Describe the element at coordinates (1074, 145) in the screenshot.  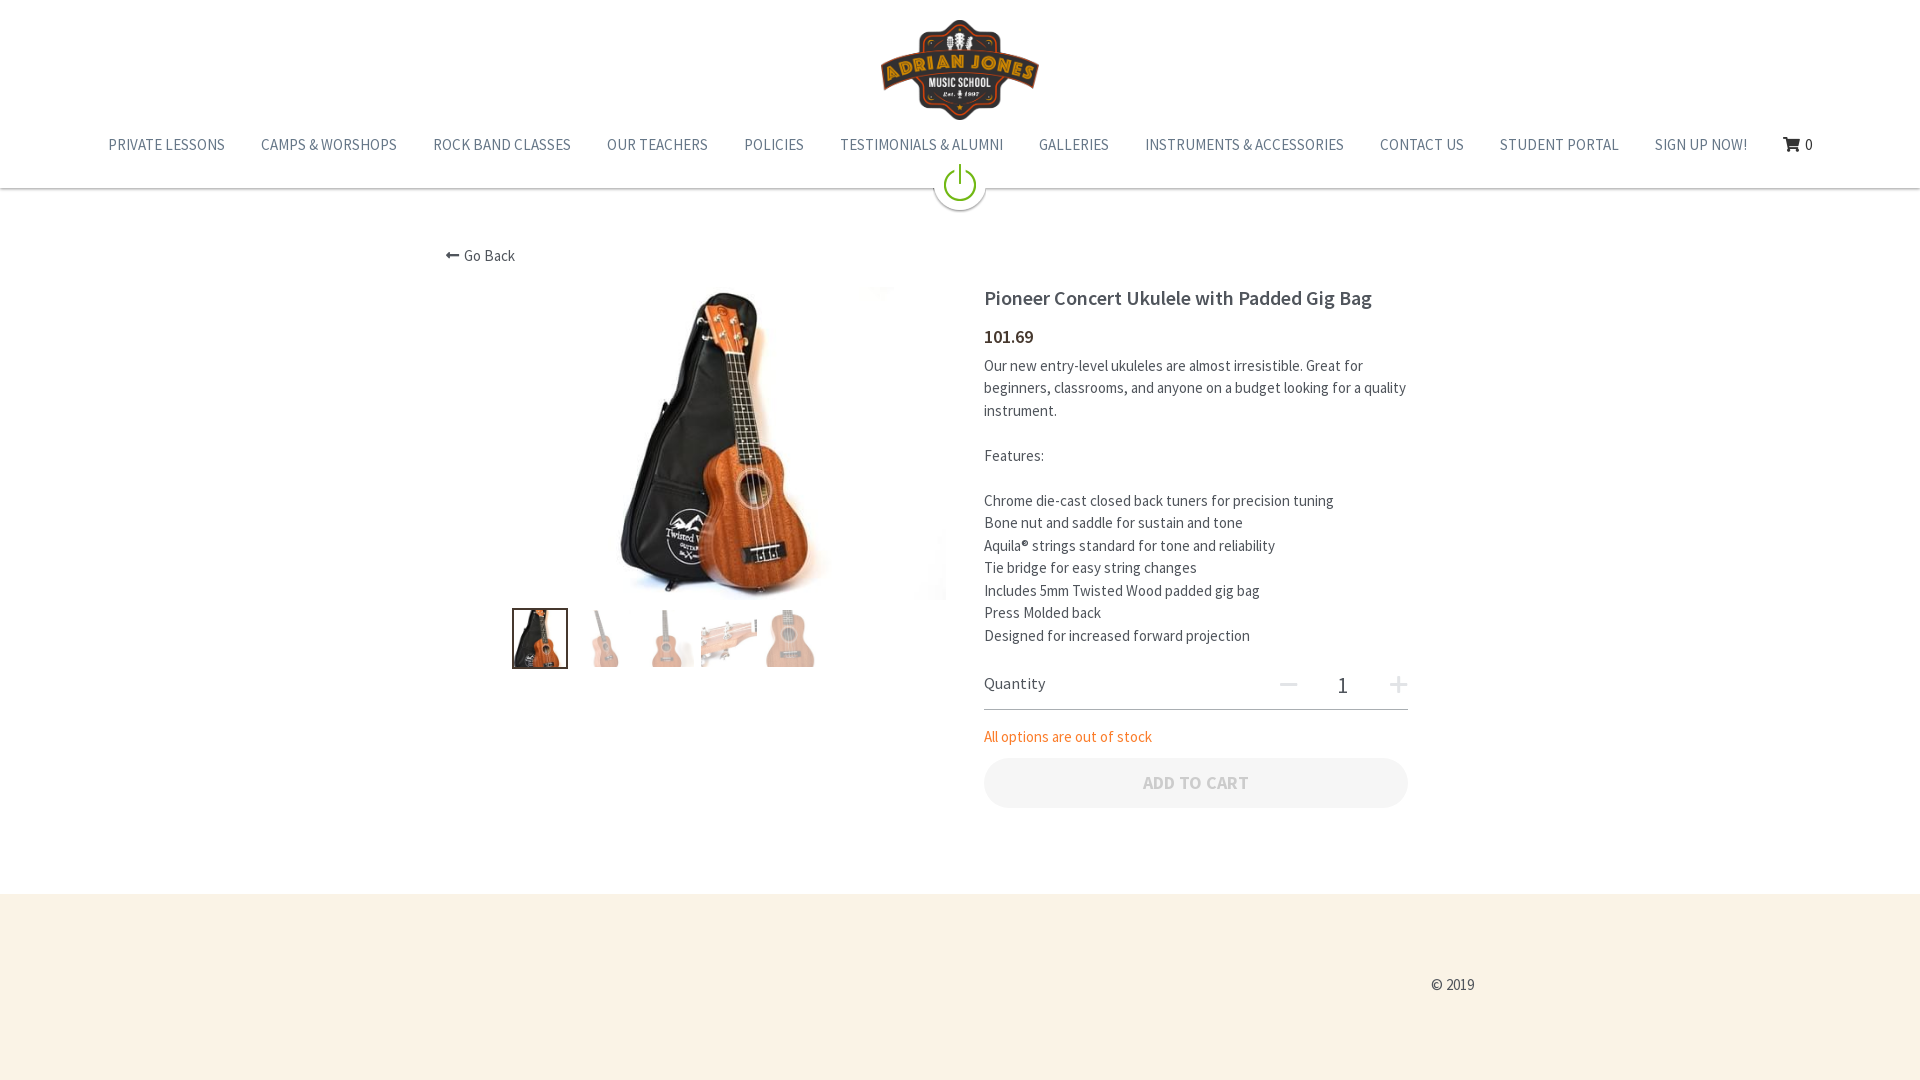
I see `GALLERIES` at that location.